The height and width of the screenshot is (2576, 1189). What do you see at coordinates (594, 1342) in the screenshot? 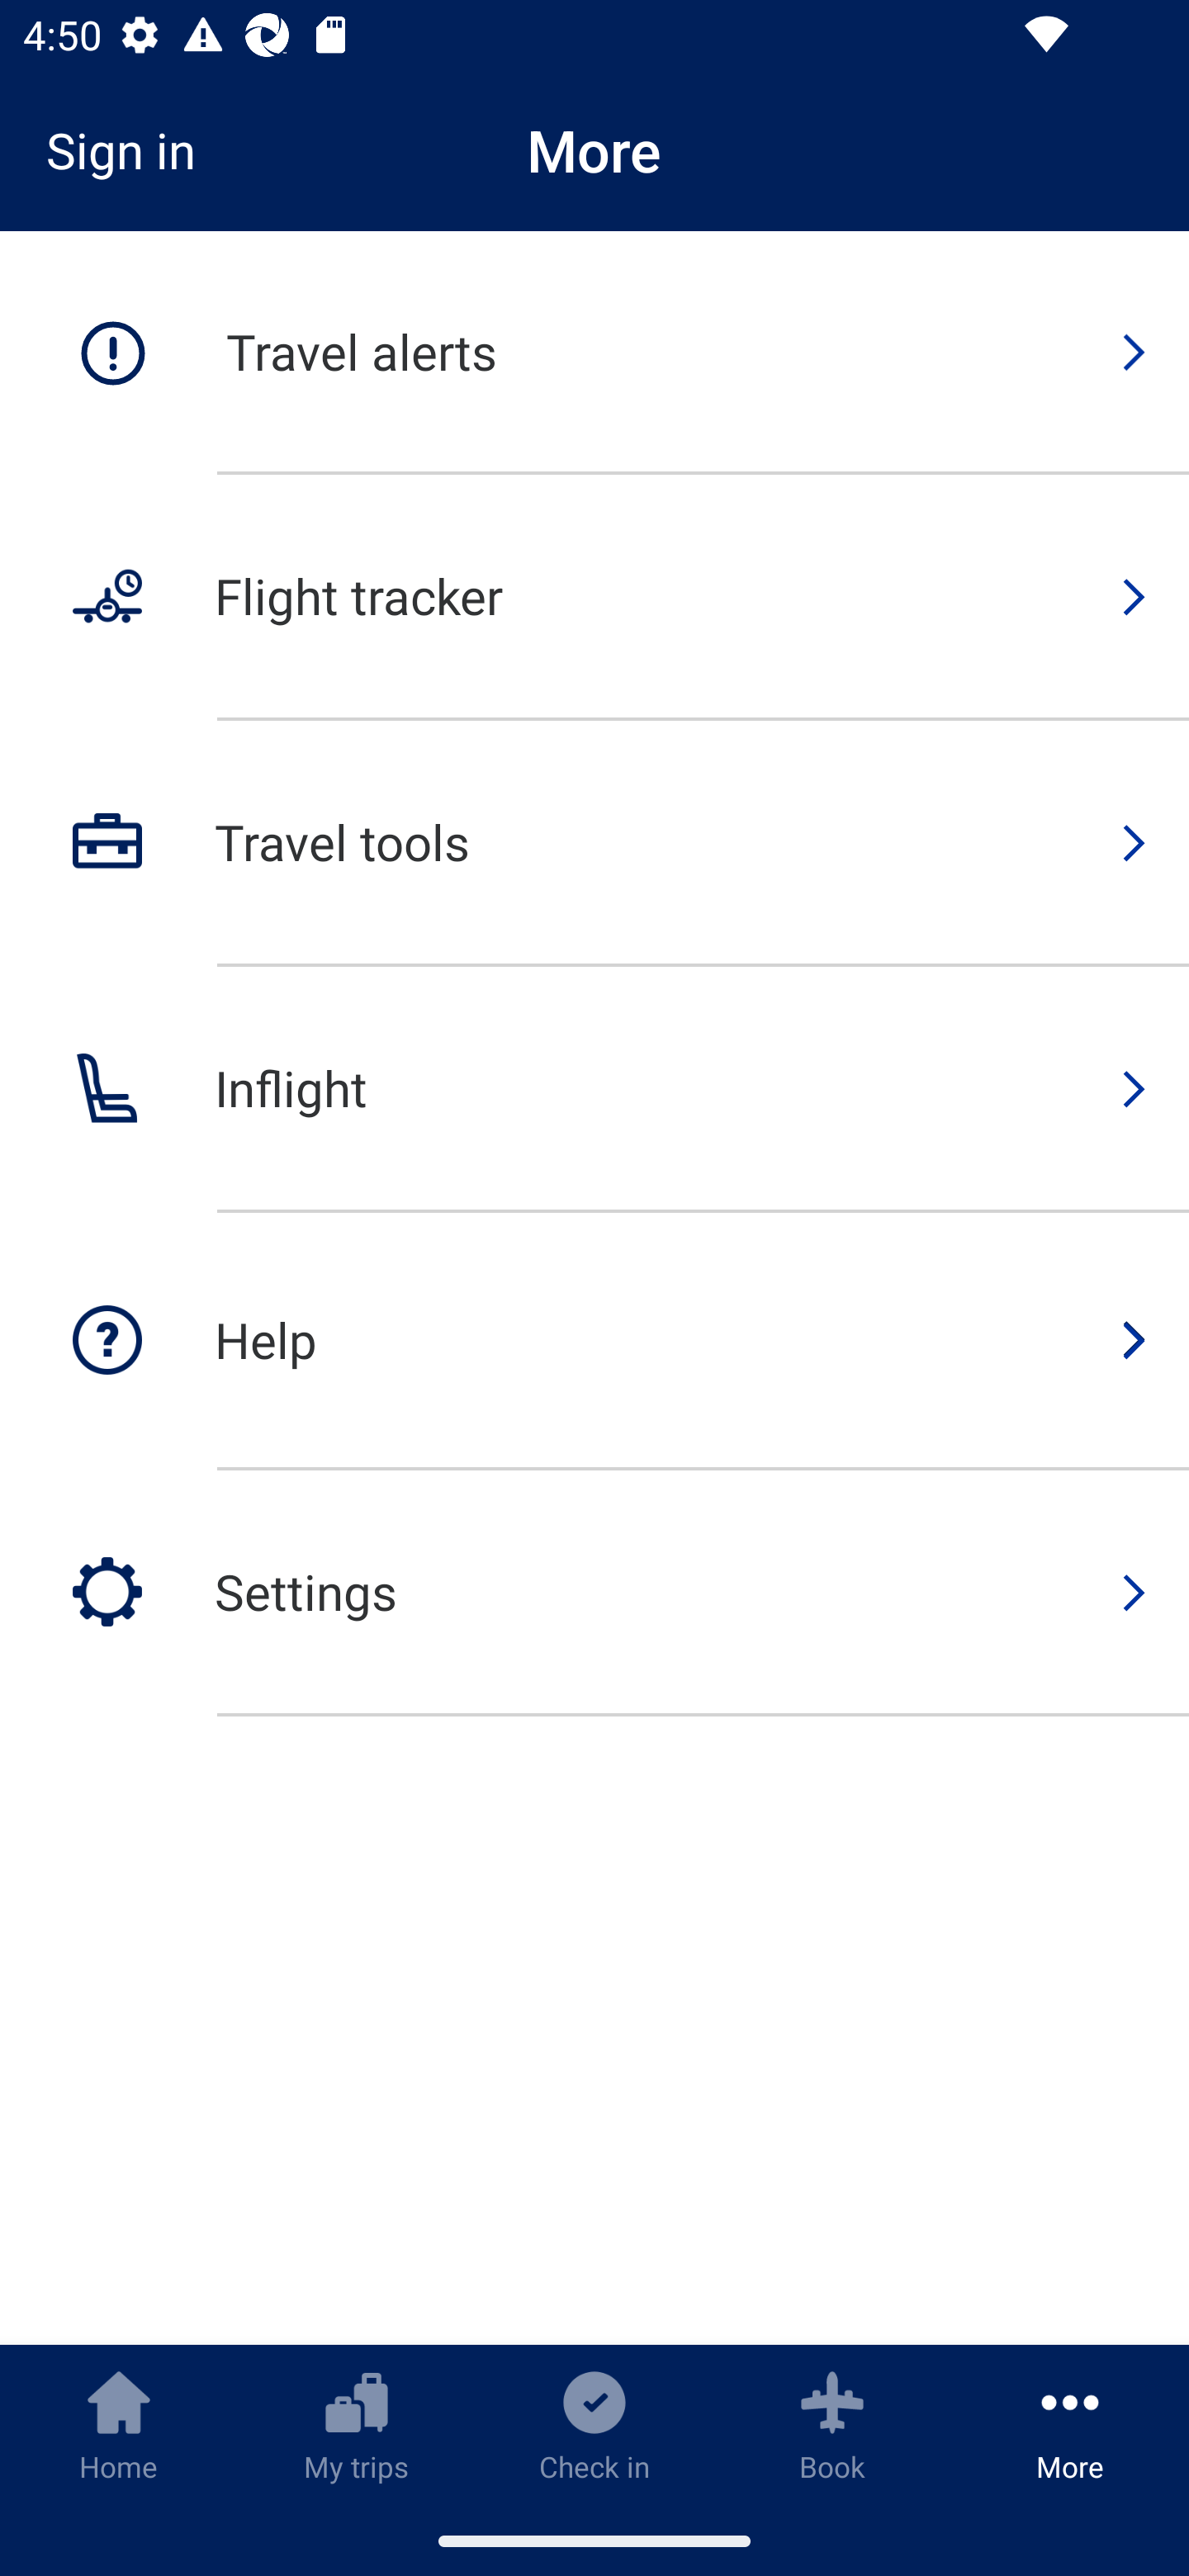
I see `Help` at bounding box center [594, 1342].